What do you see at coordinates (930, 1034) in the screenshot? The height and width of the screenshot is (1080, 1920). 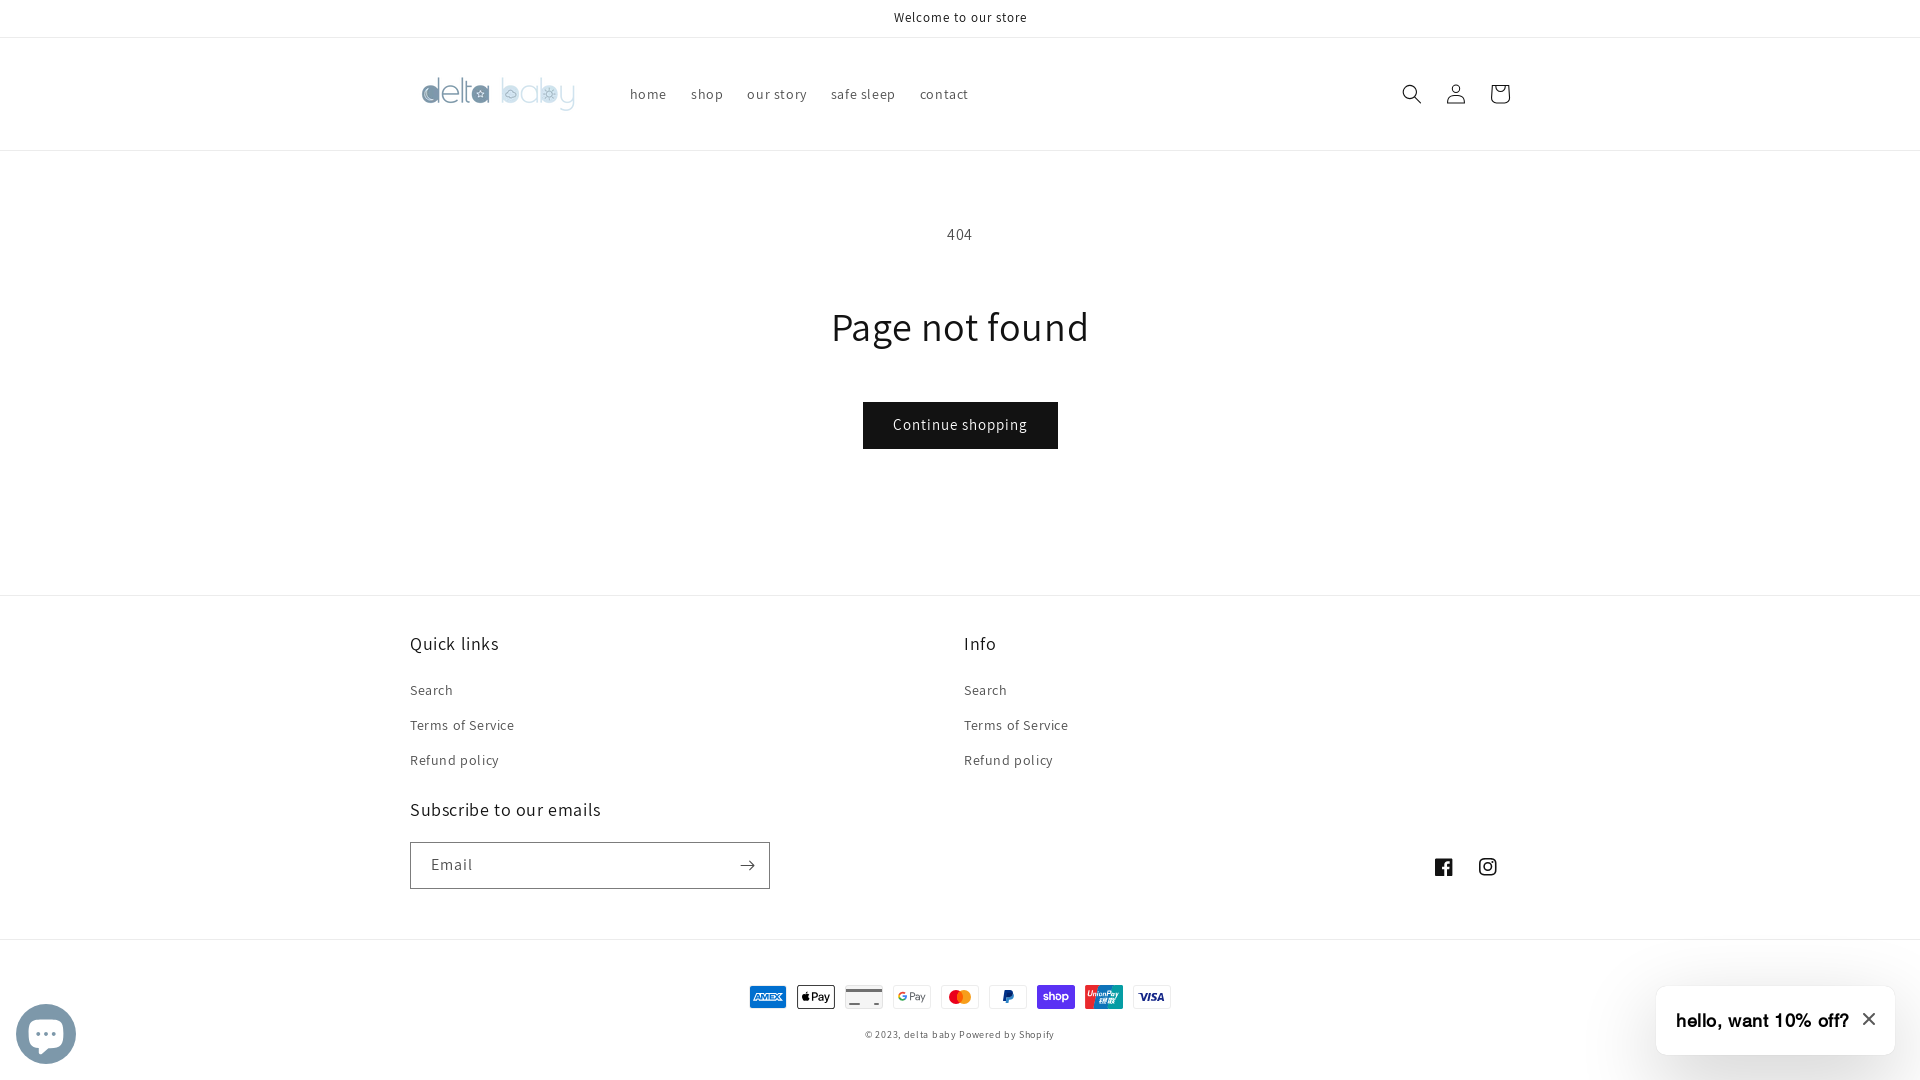 I see `delta baby` at bounding box center [930, 1034].